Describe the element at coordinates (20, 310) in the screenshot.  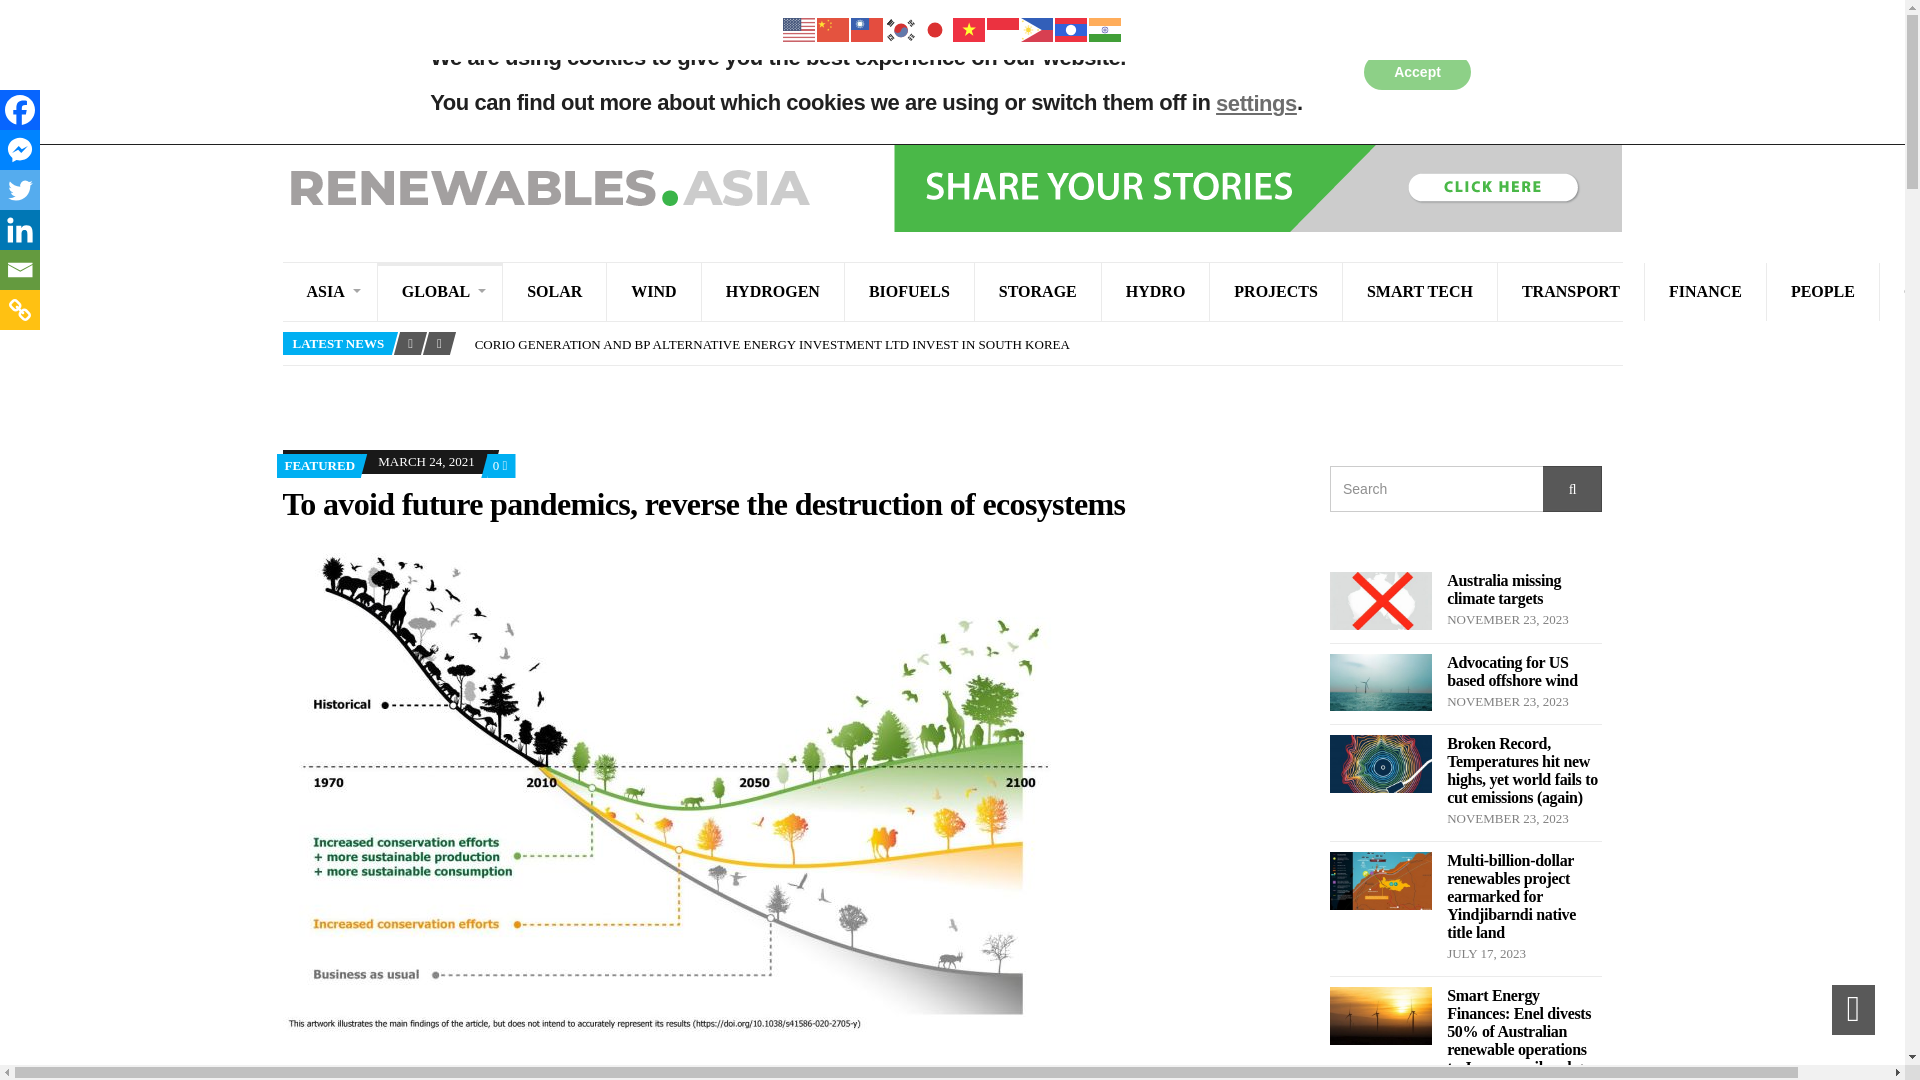
I see `Copy Link` at that location.